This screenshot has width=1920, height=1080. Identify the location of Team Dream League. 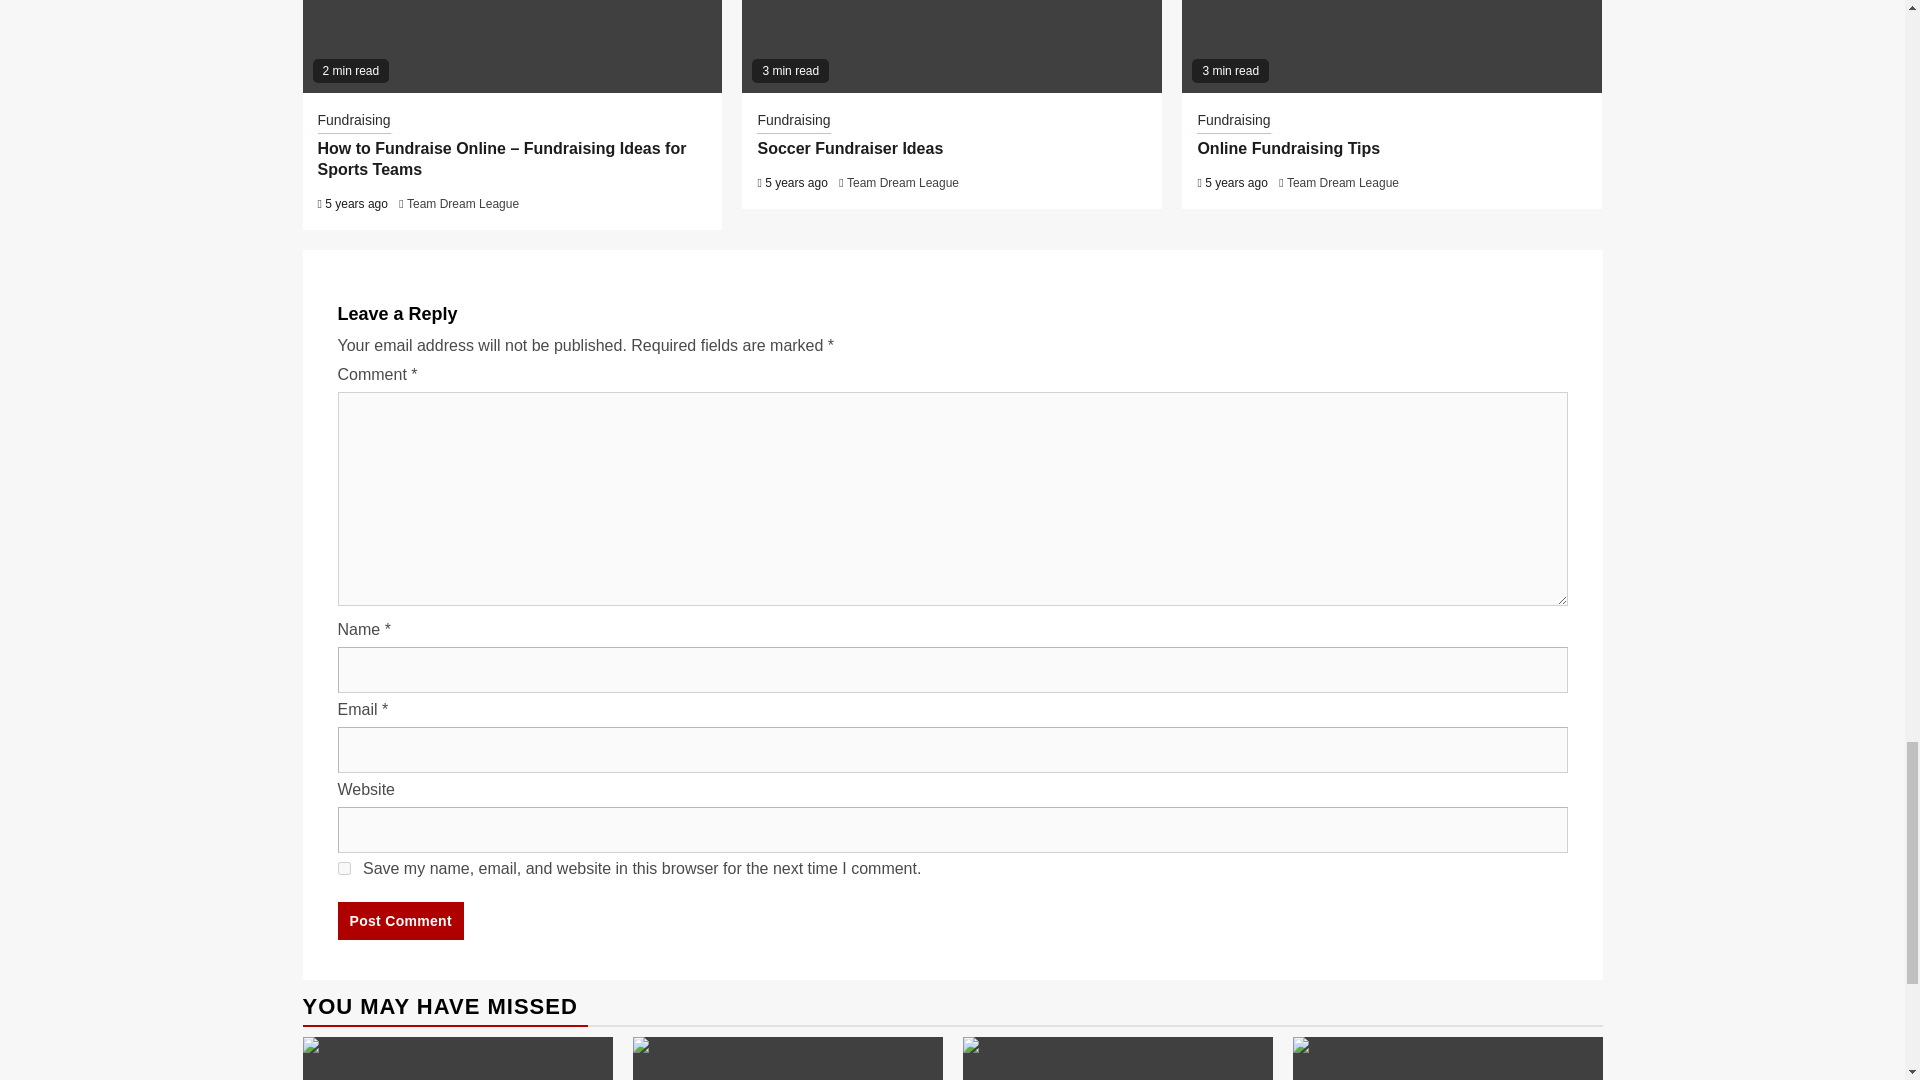
(902, 183).